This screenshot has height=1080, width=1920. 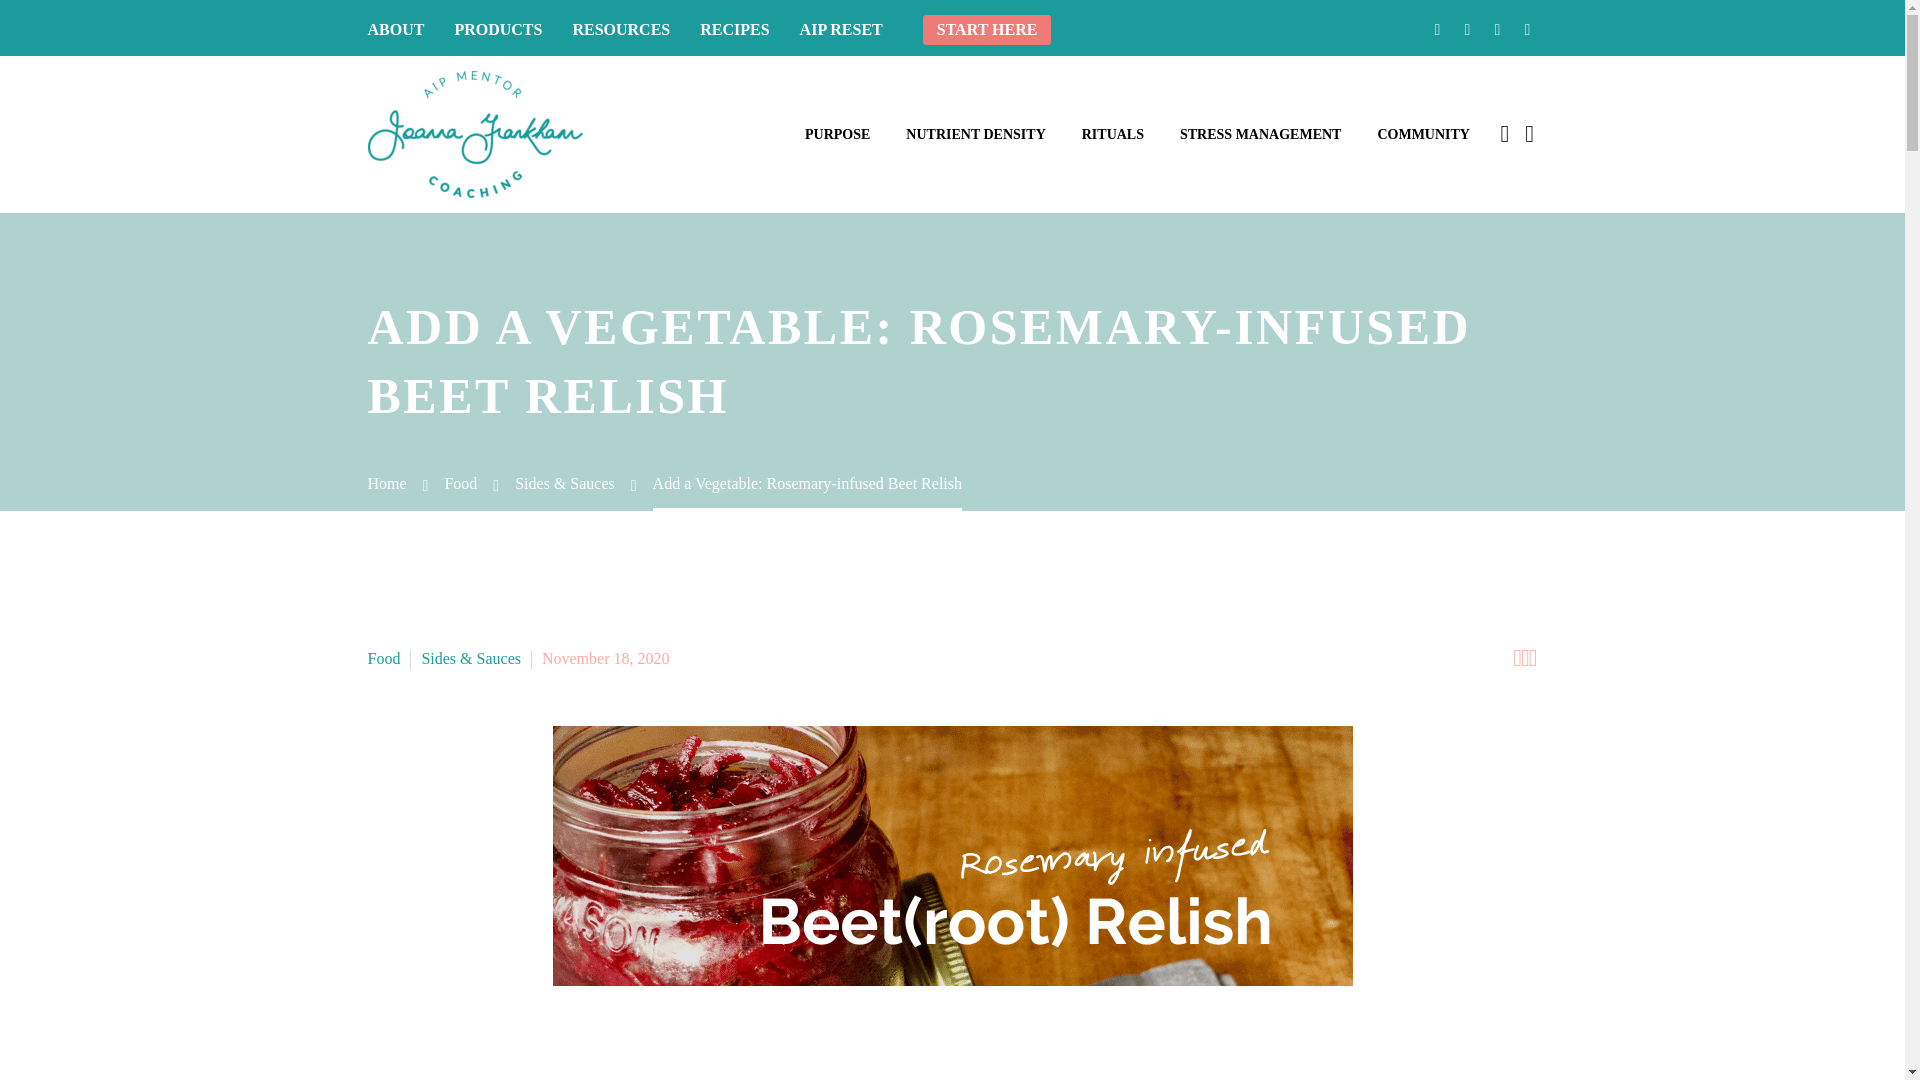 What do you see at coordinates (837, 134) in the screenshot?
I see `PURPOSE` at bounding box center [837, 134].